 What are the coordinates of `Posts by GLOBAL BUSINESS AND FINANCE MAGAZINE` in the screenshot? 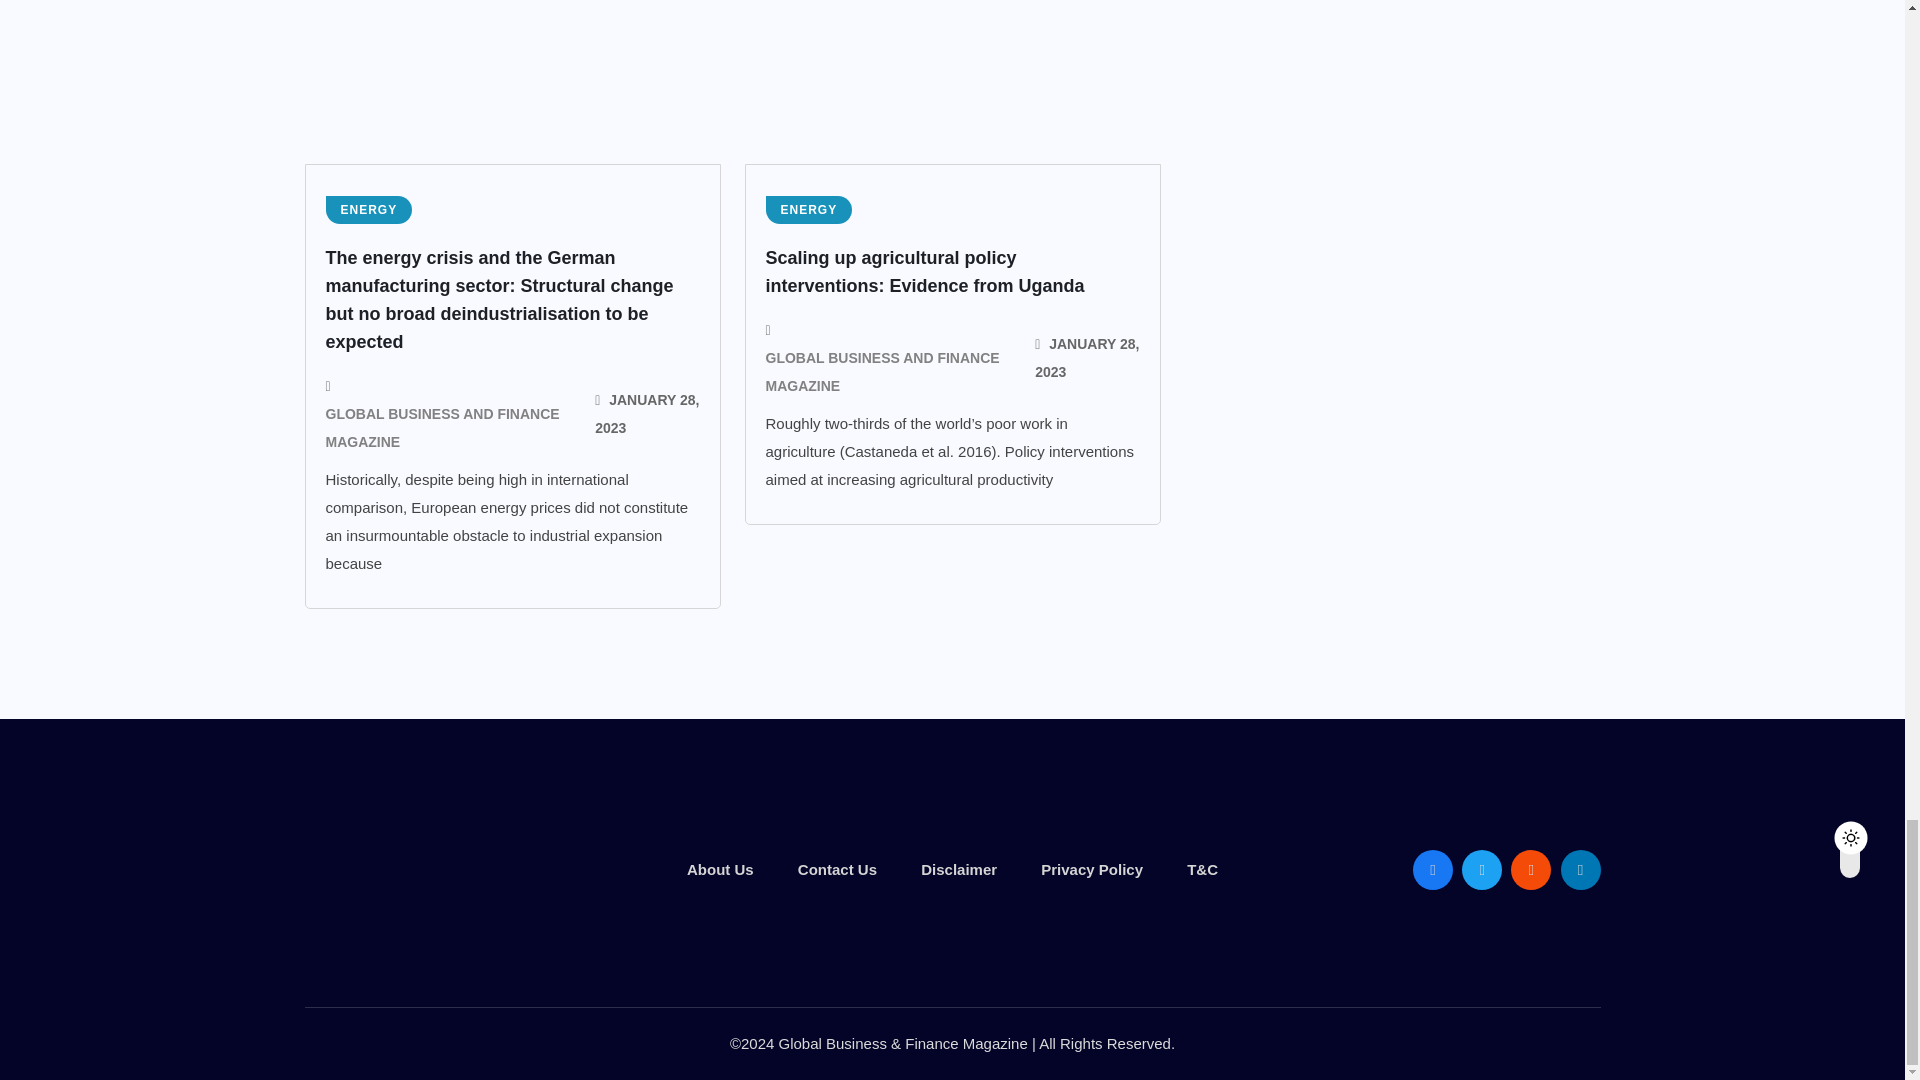 It's located at (888, 372).